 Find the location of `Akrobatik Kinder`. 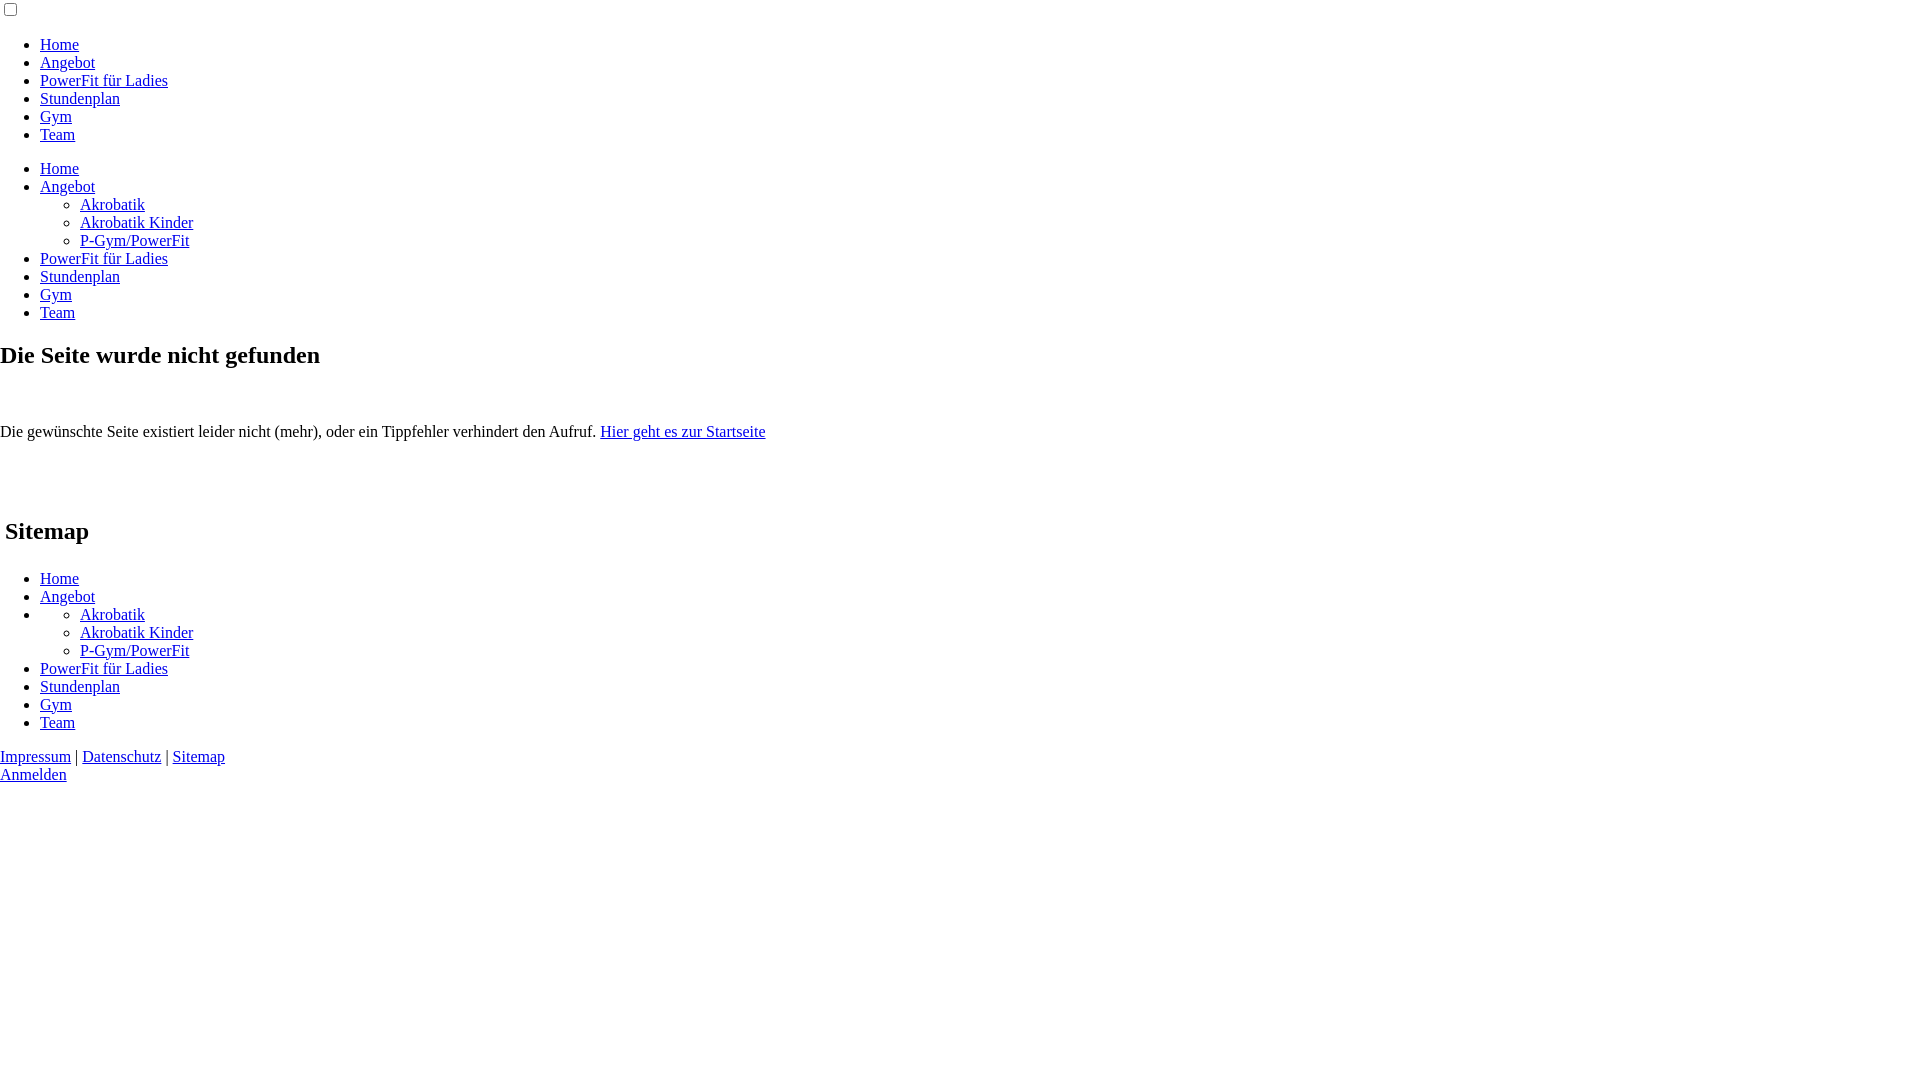

Akrobatik Kinder is located at coordinates (136, 222).